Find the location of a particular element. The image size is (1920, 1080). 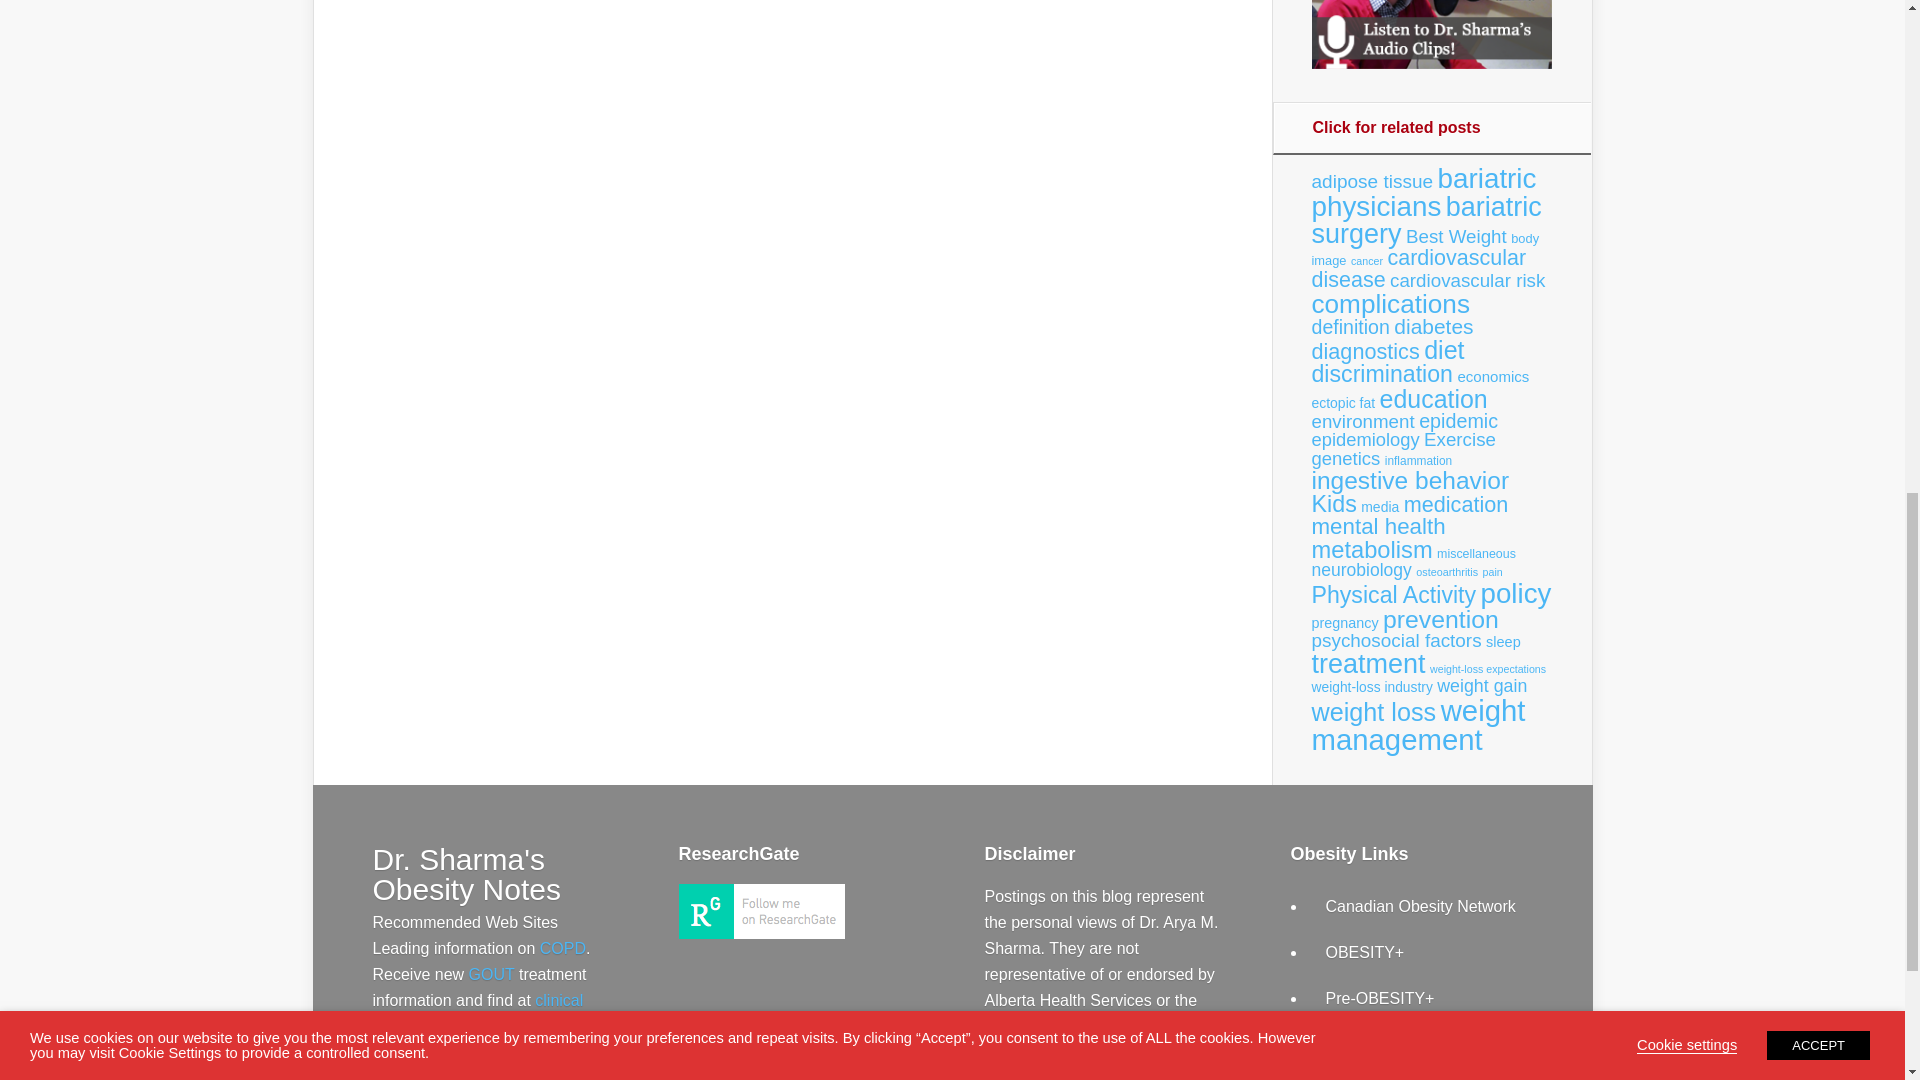

complications is located at coordinates (1390, 304).